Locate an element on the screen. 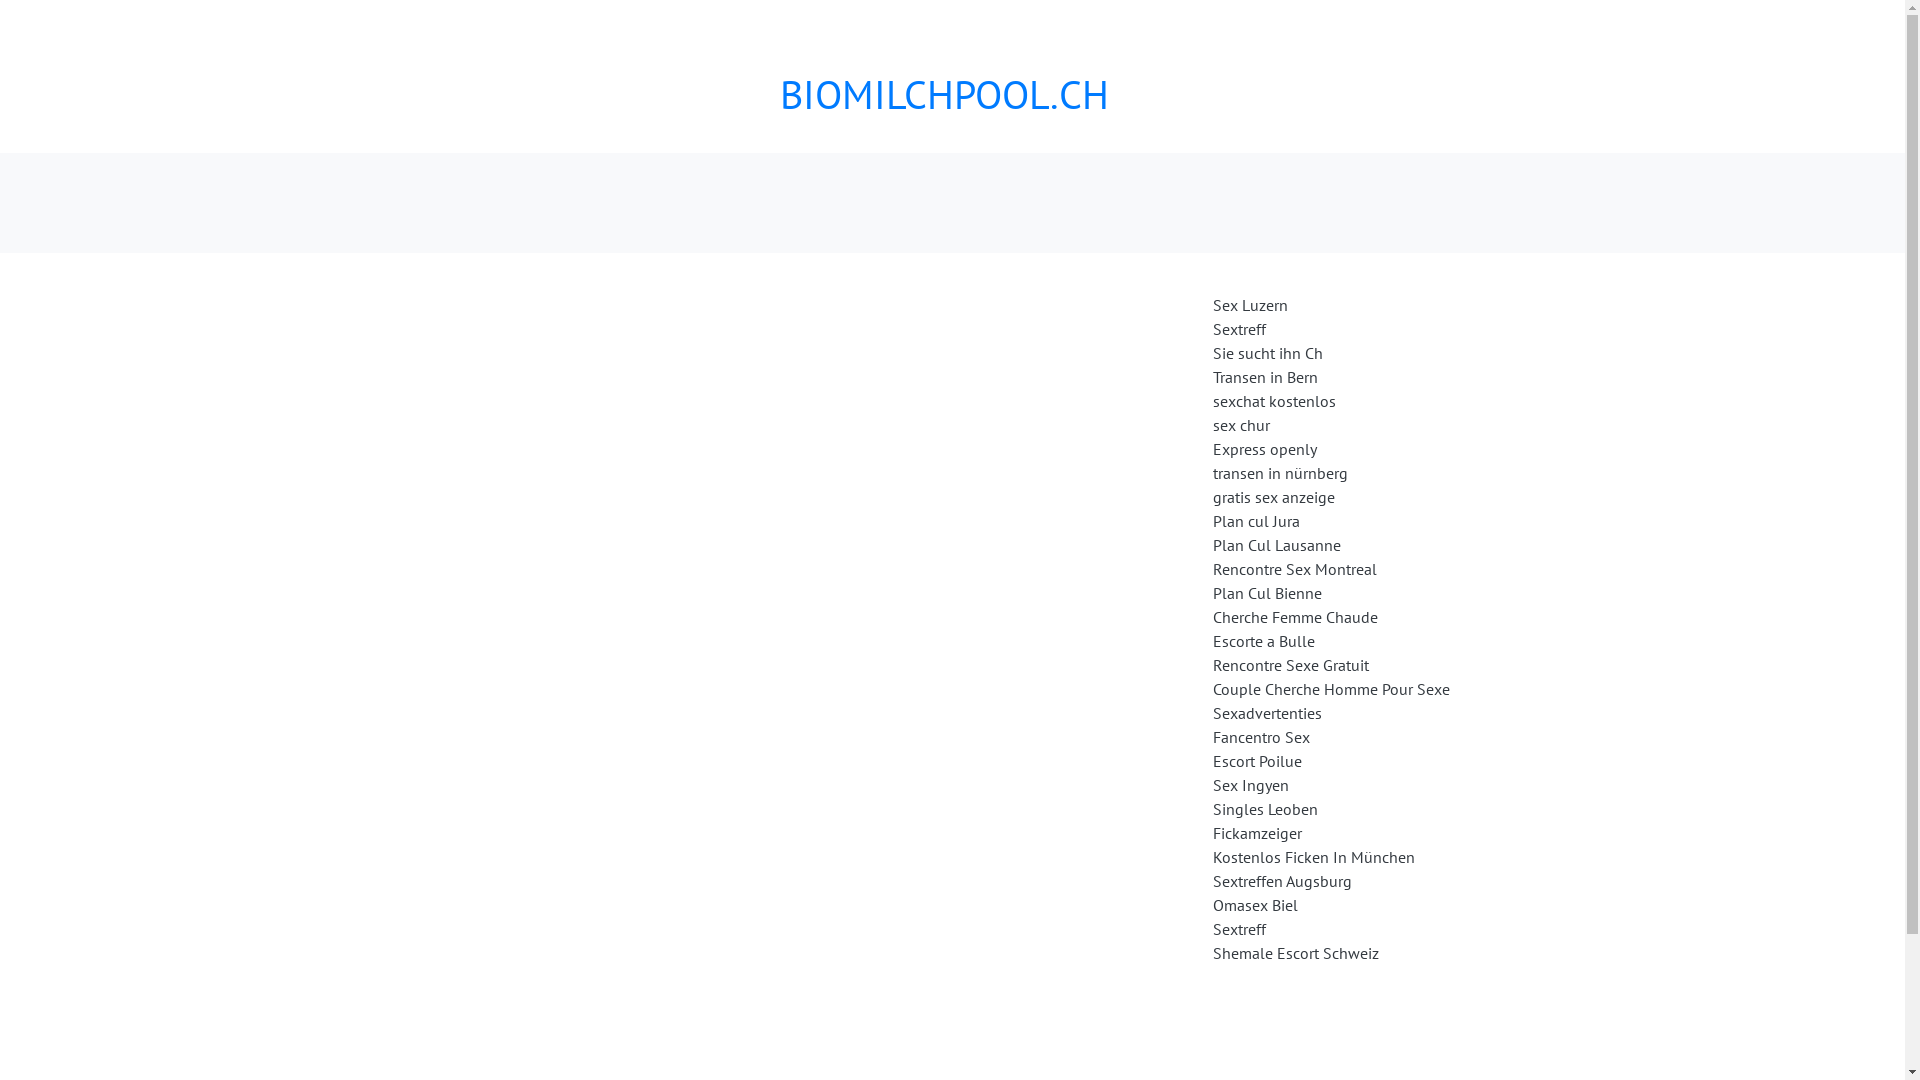 Image resolution: width=1920 pixels, height=1080 pixels. Omasex Biel is located at coordinates (1254, 905).